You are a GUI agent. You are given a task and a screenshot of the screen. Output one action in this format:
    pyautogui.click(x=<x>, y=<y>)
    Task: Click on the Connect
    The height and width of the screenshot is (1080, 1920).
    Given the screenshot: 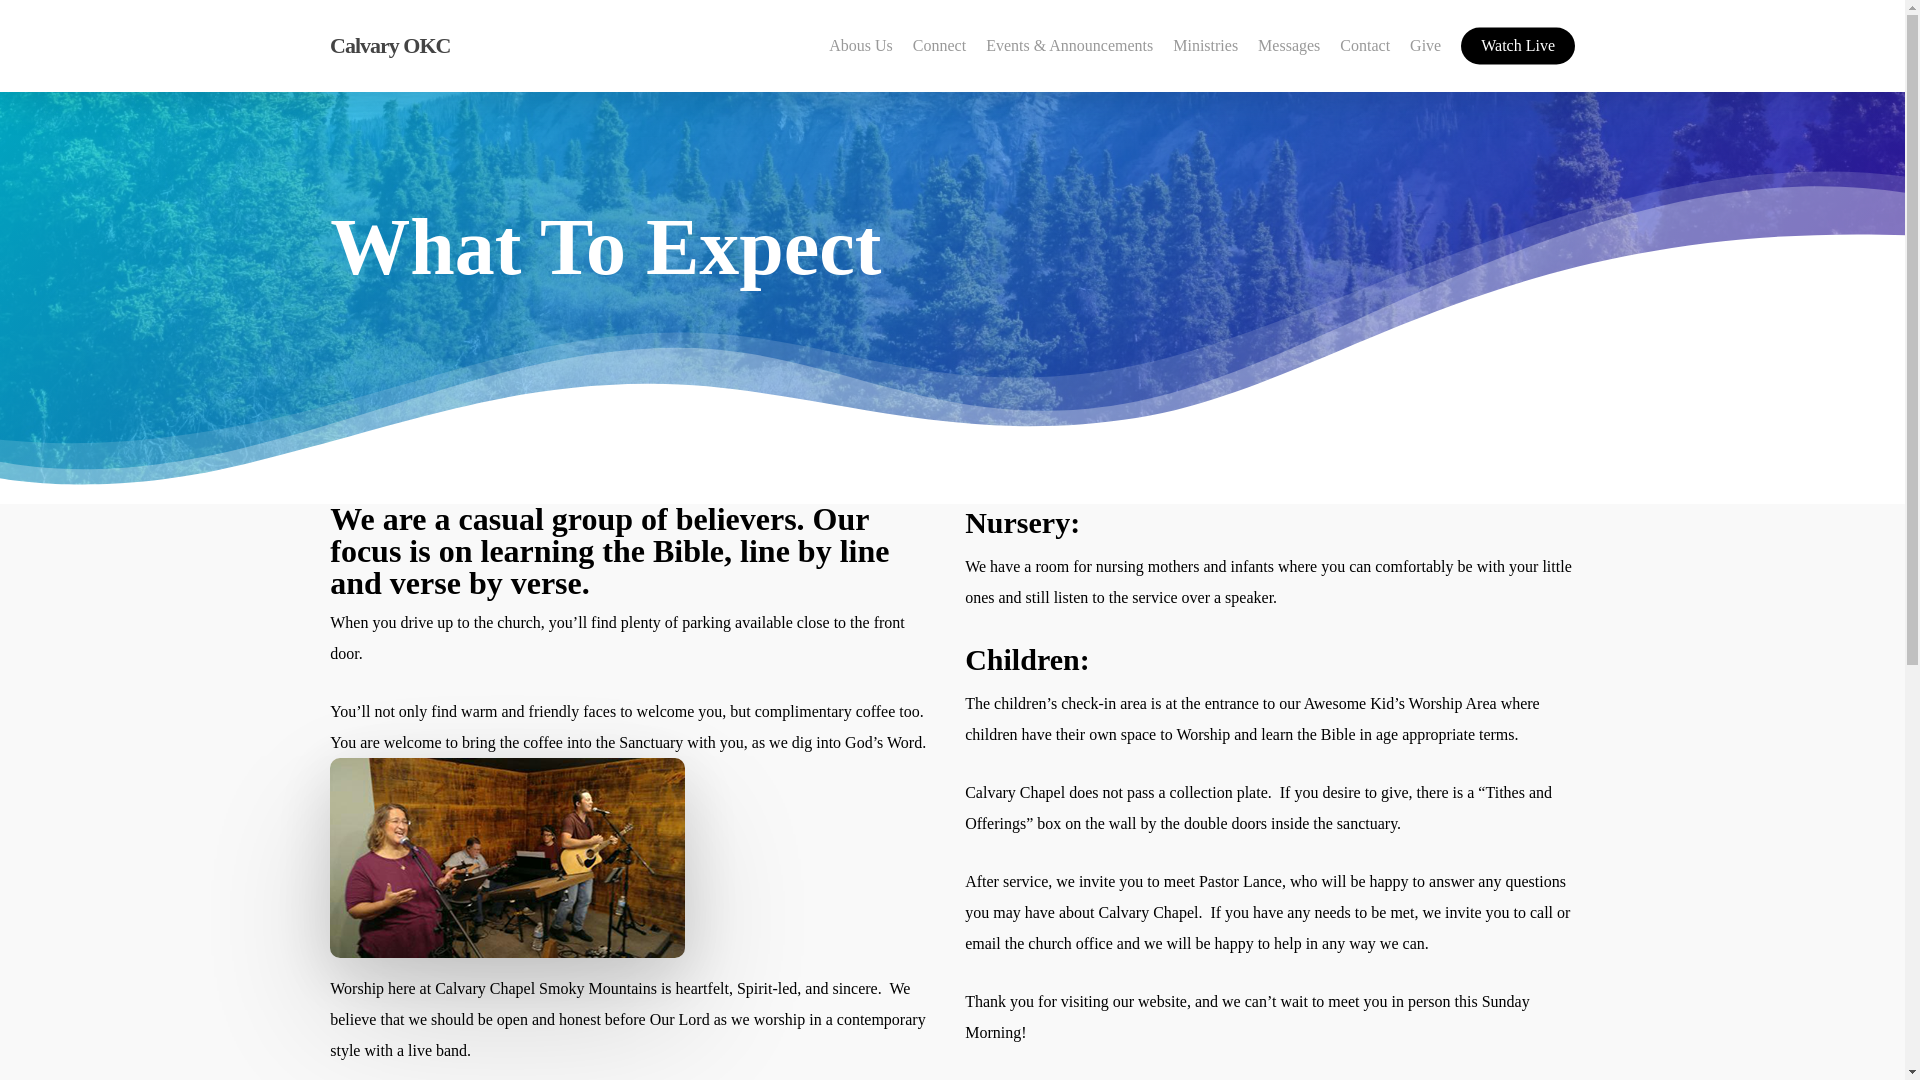 What is the action you would take?
    pyautogui.click(x=939, y=46)
    